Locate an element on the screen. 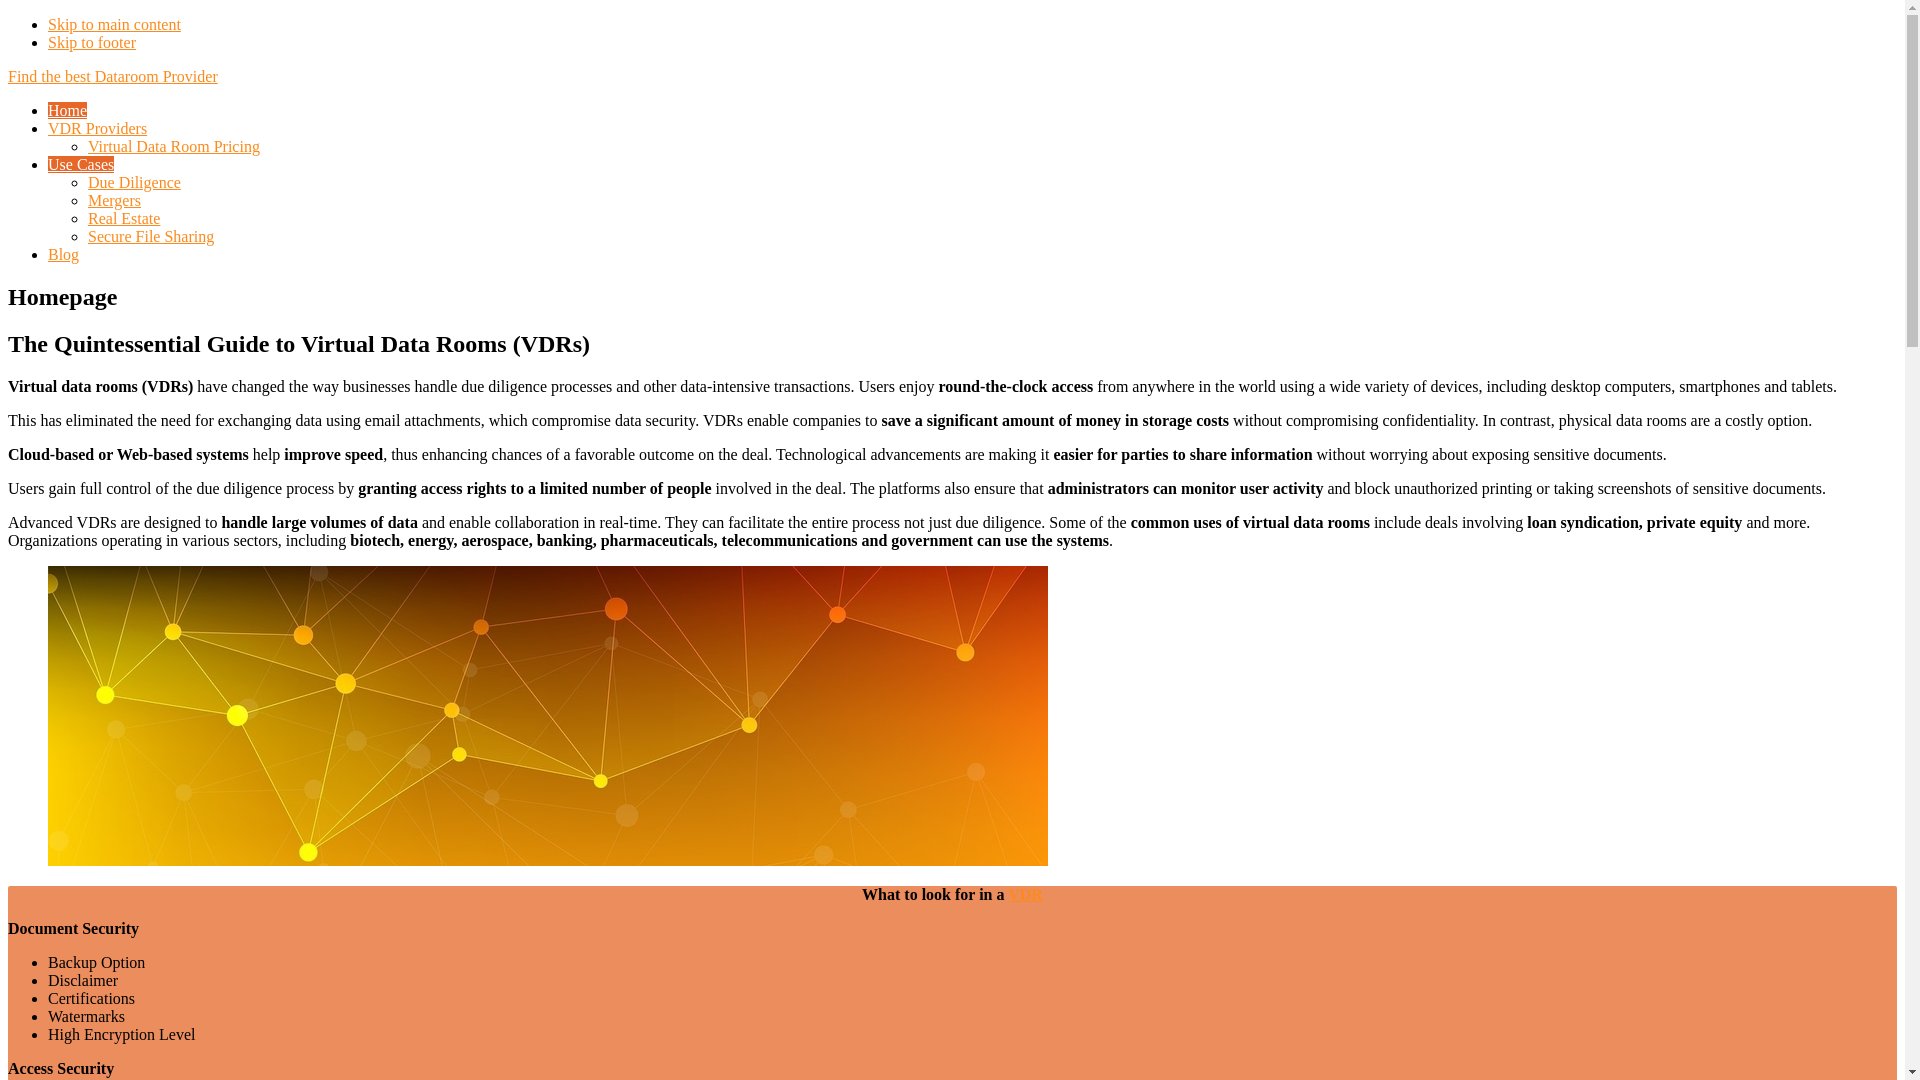 The height and width of the screenshot is (1080, 1920). Secure File Sharing is located at coordinates (151, 236).